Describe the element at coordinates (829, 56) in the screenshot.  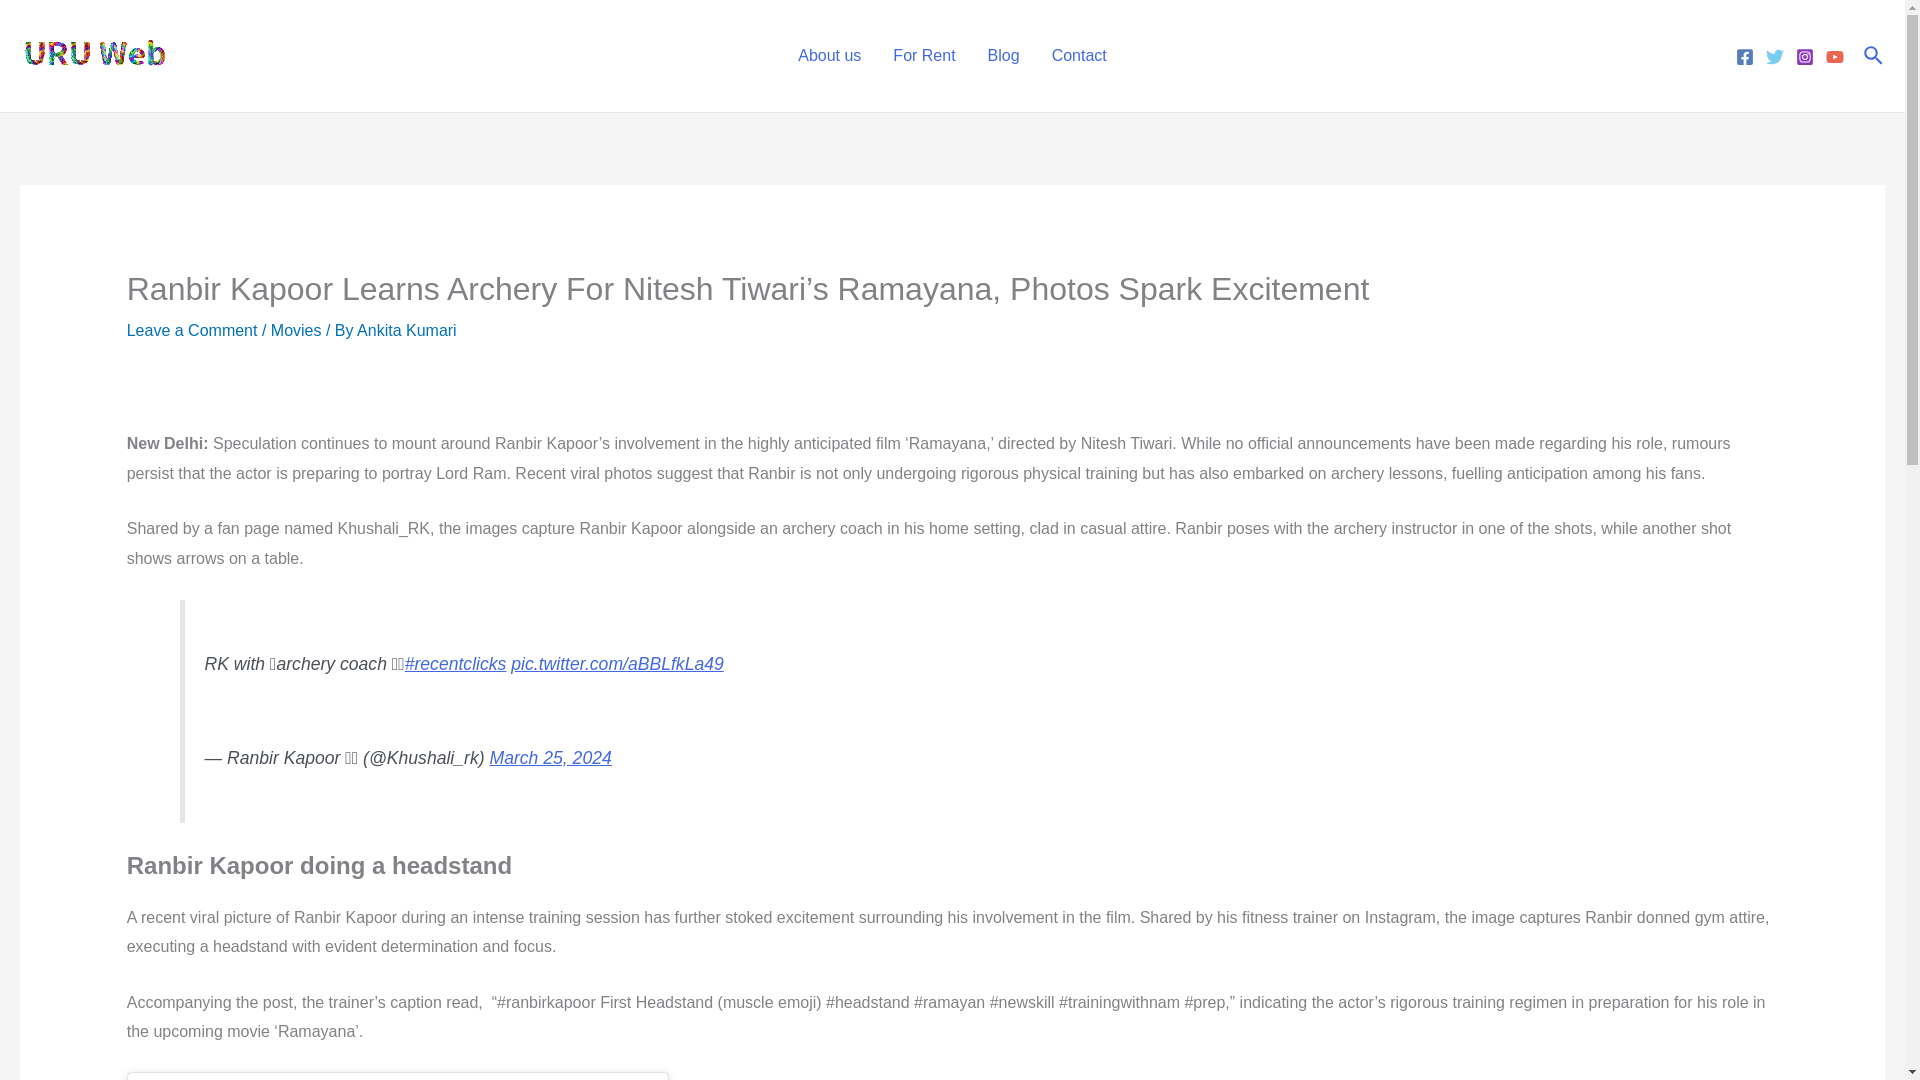
I see `About us` at that location.